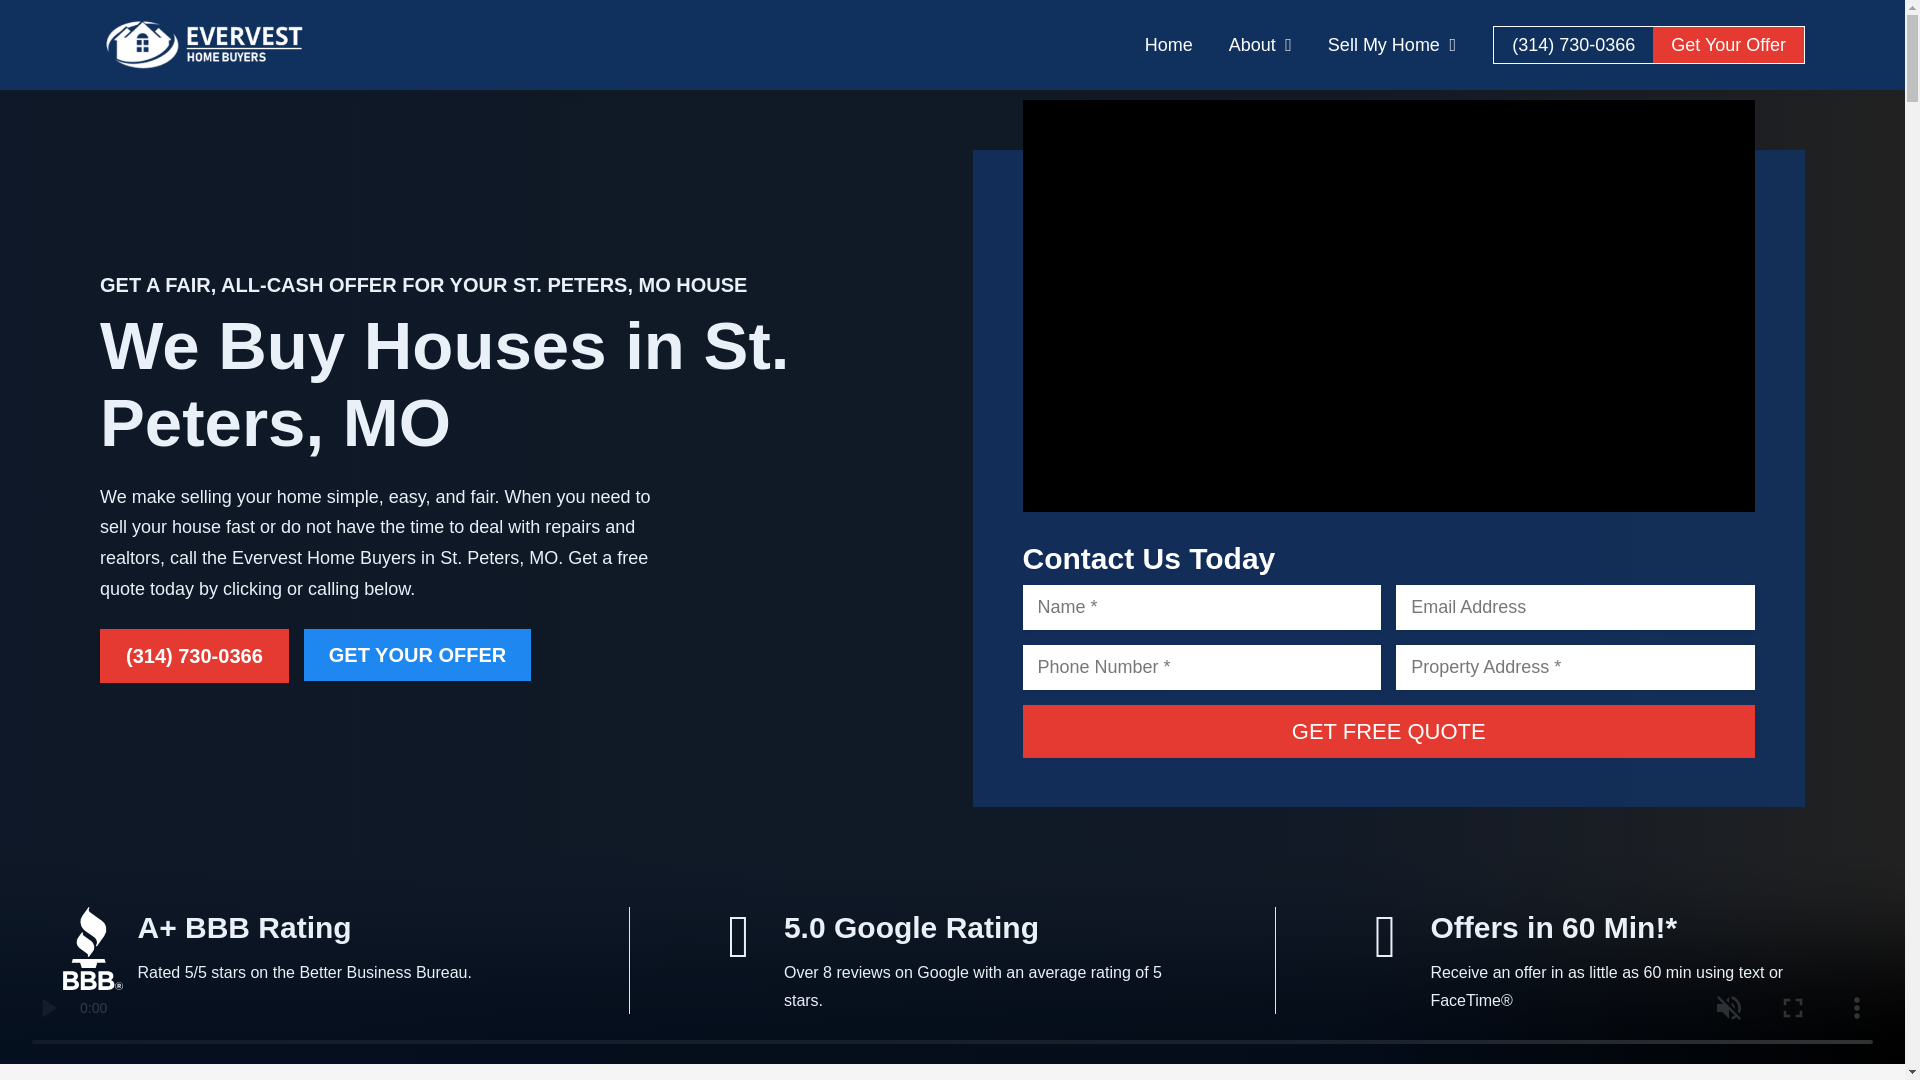 This screenshot has height=1080, width=1920. What do you see at coordinates (1392, 44) in the screenshot?
I see `Sell My Home` at bounding box center [1392, 44].